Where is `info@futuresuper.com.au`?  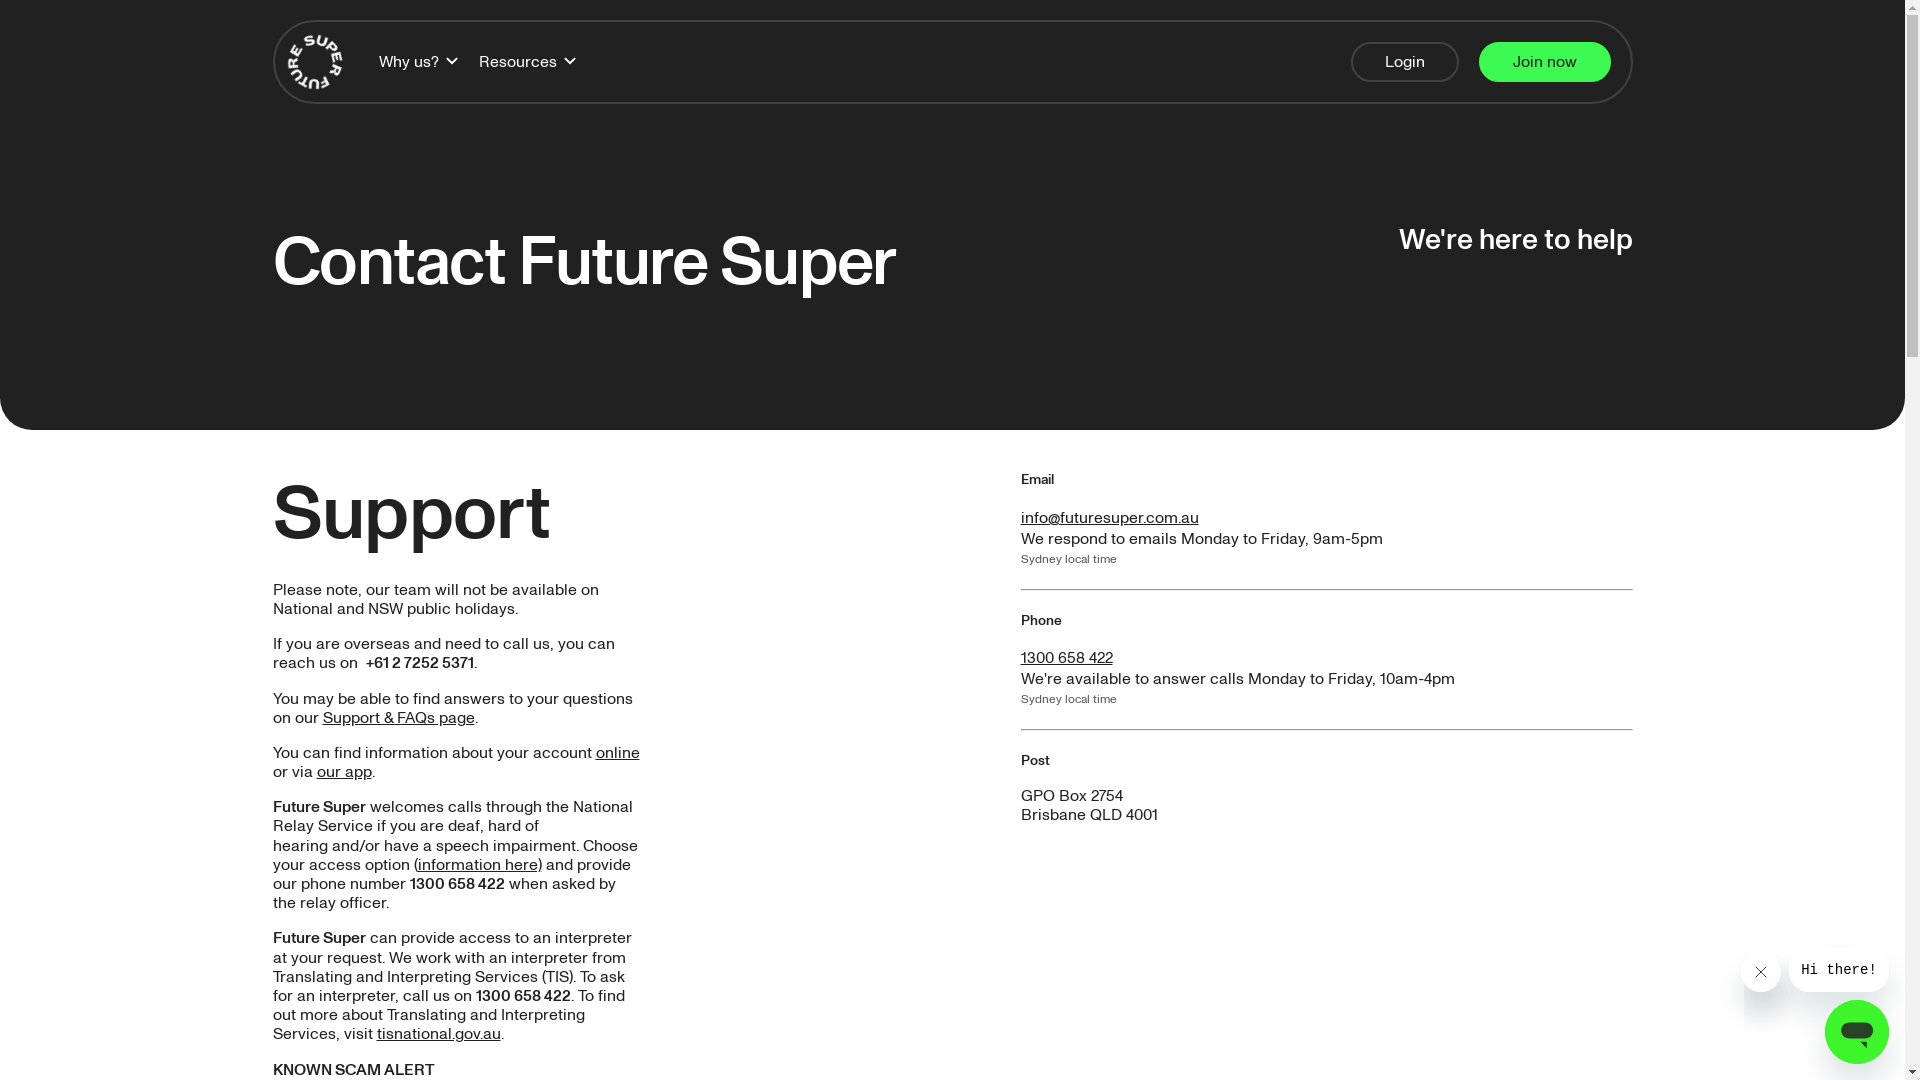
info@futuresuper.com.au is located at coordinates (1109, 518).